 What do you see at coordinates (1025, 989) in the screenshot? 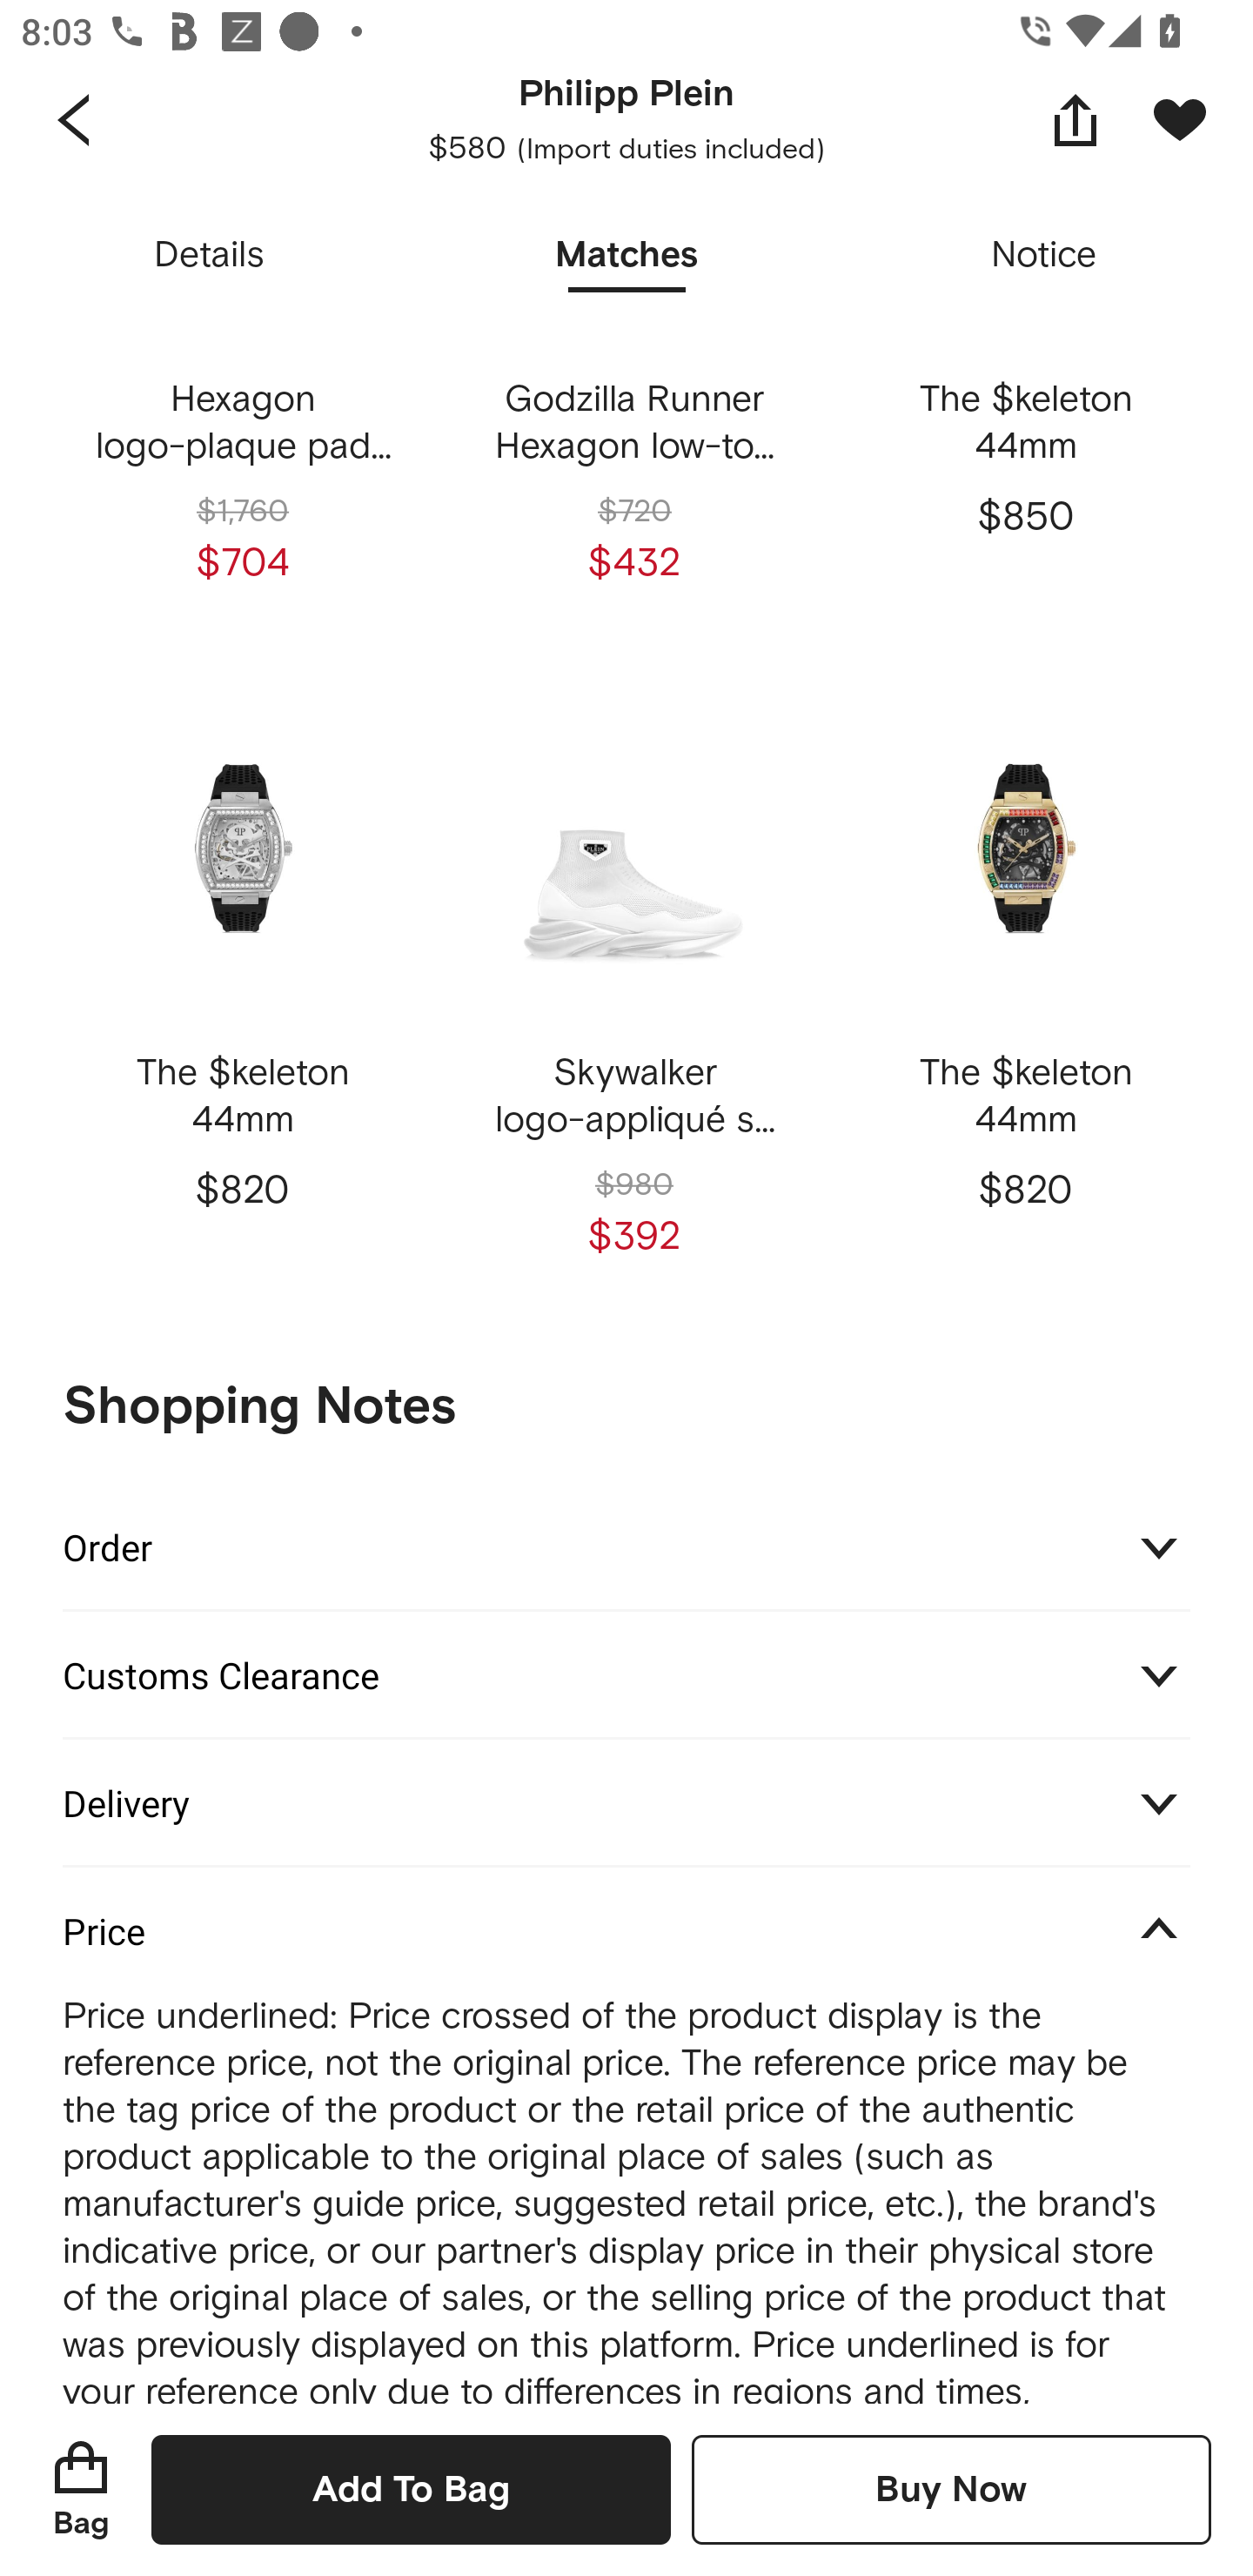
I see `The $keleton 44mm $820` at bounding box center [1025, 989].